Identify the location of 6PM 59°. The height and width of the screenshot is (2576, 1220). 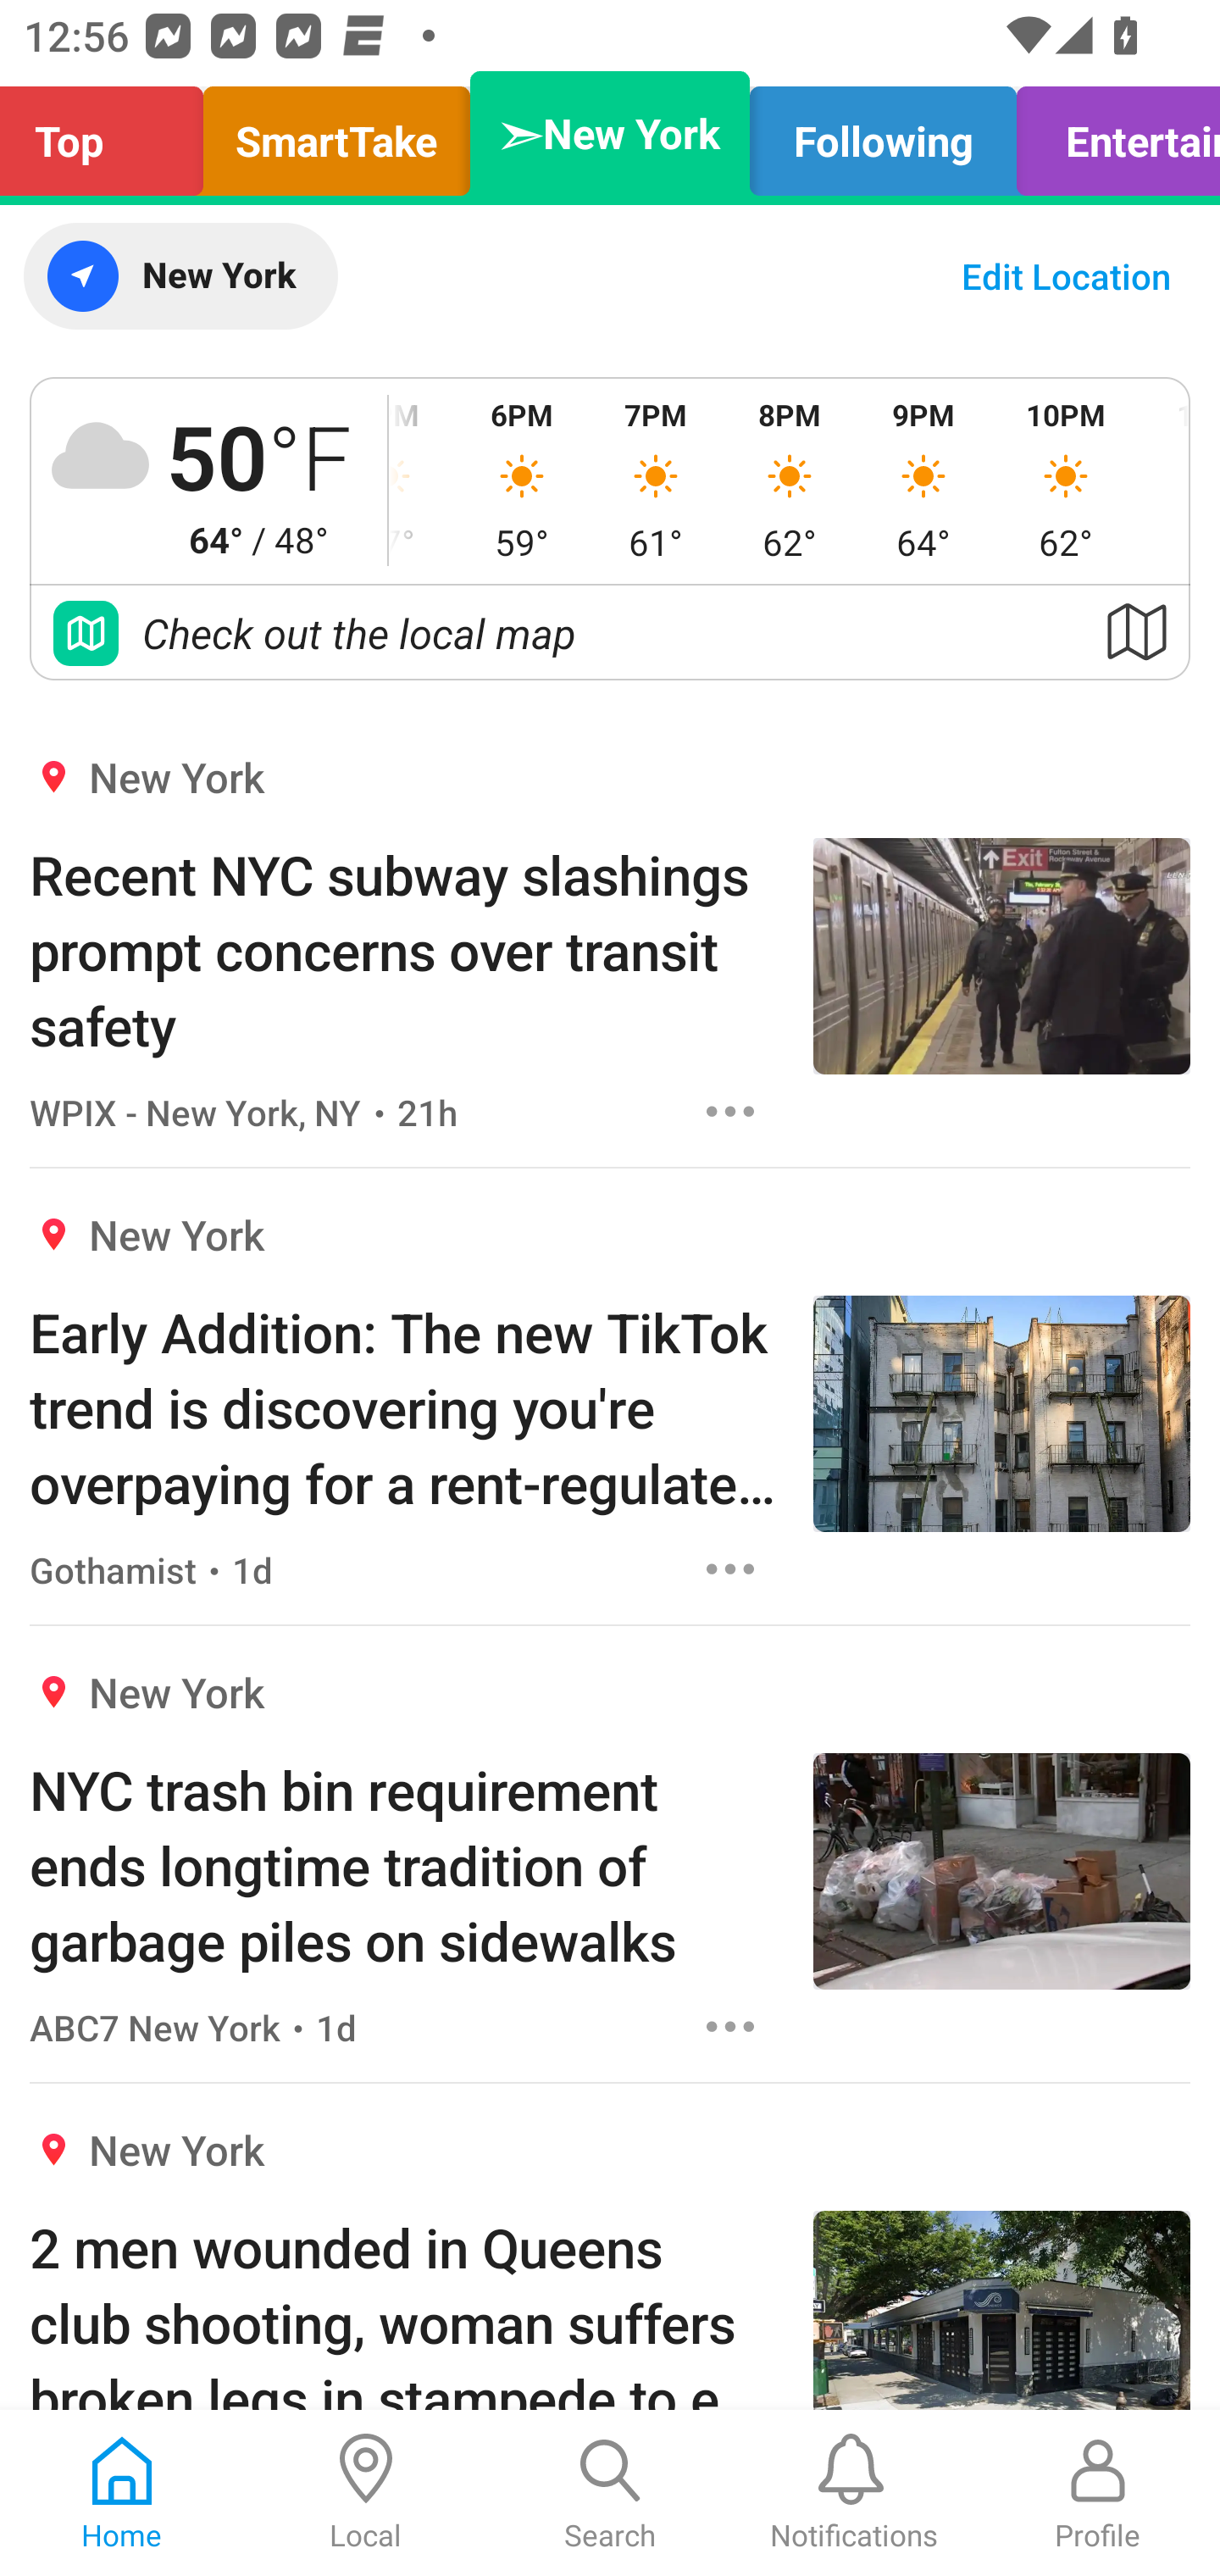
(522, 480).